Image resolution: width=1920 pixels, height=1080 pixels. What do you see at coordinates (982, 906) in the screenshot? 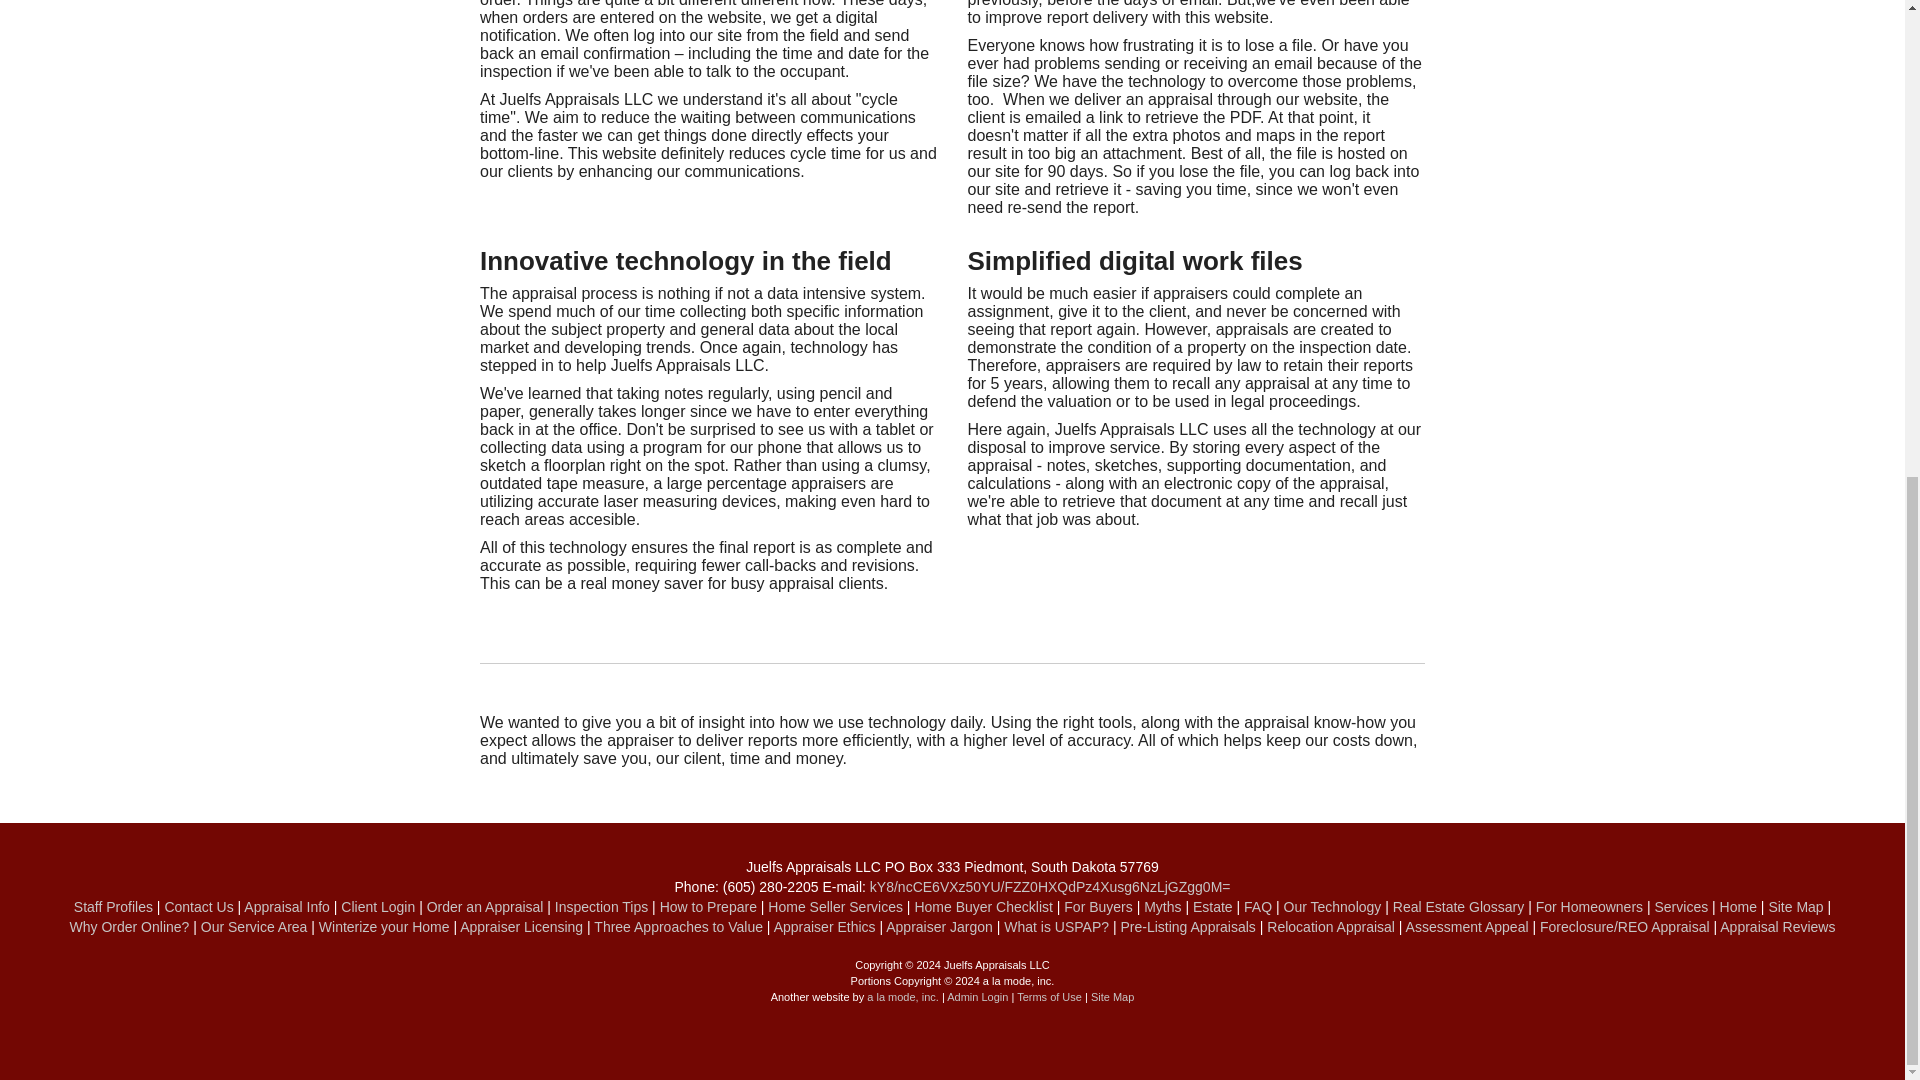
I see `Home Buyer Checklist` at bounding box center [982, 906].